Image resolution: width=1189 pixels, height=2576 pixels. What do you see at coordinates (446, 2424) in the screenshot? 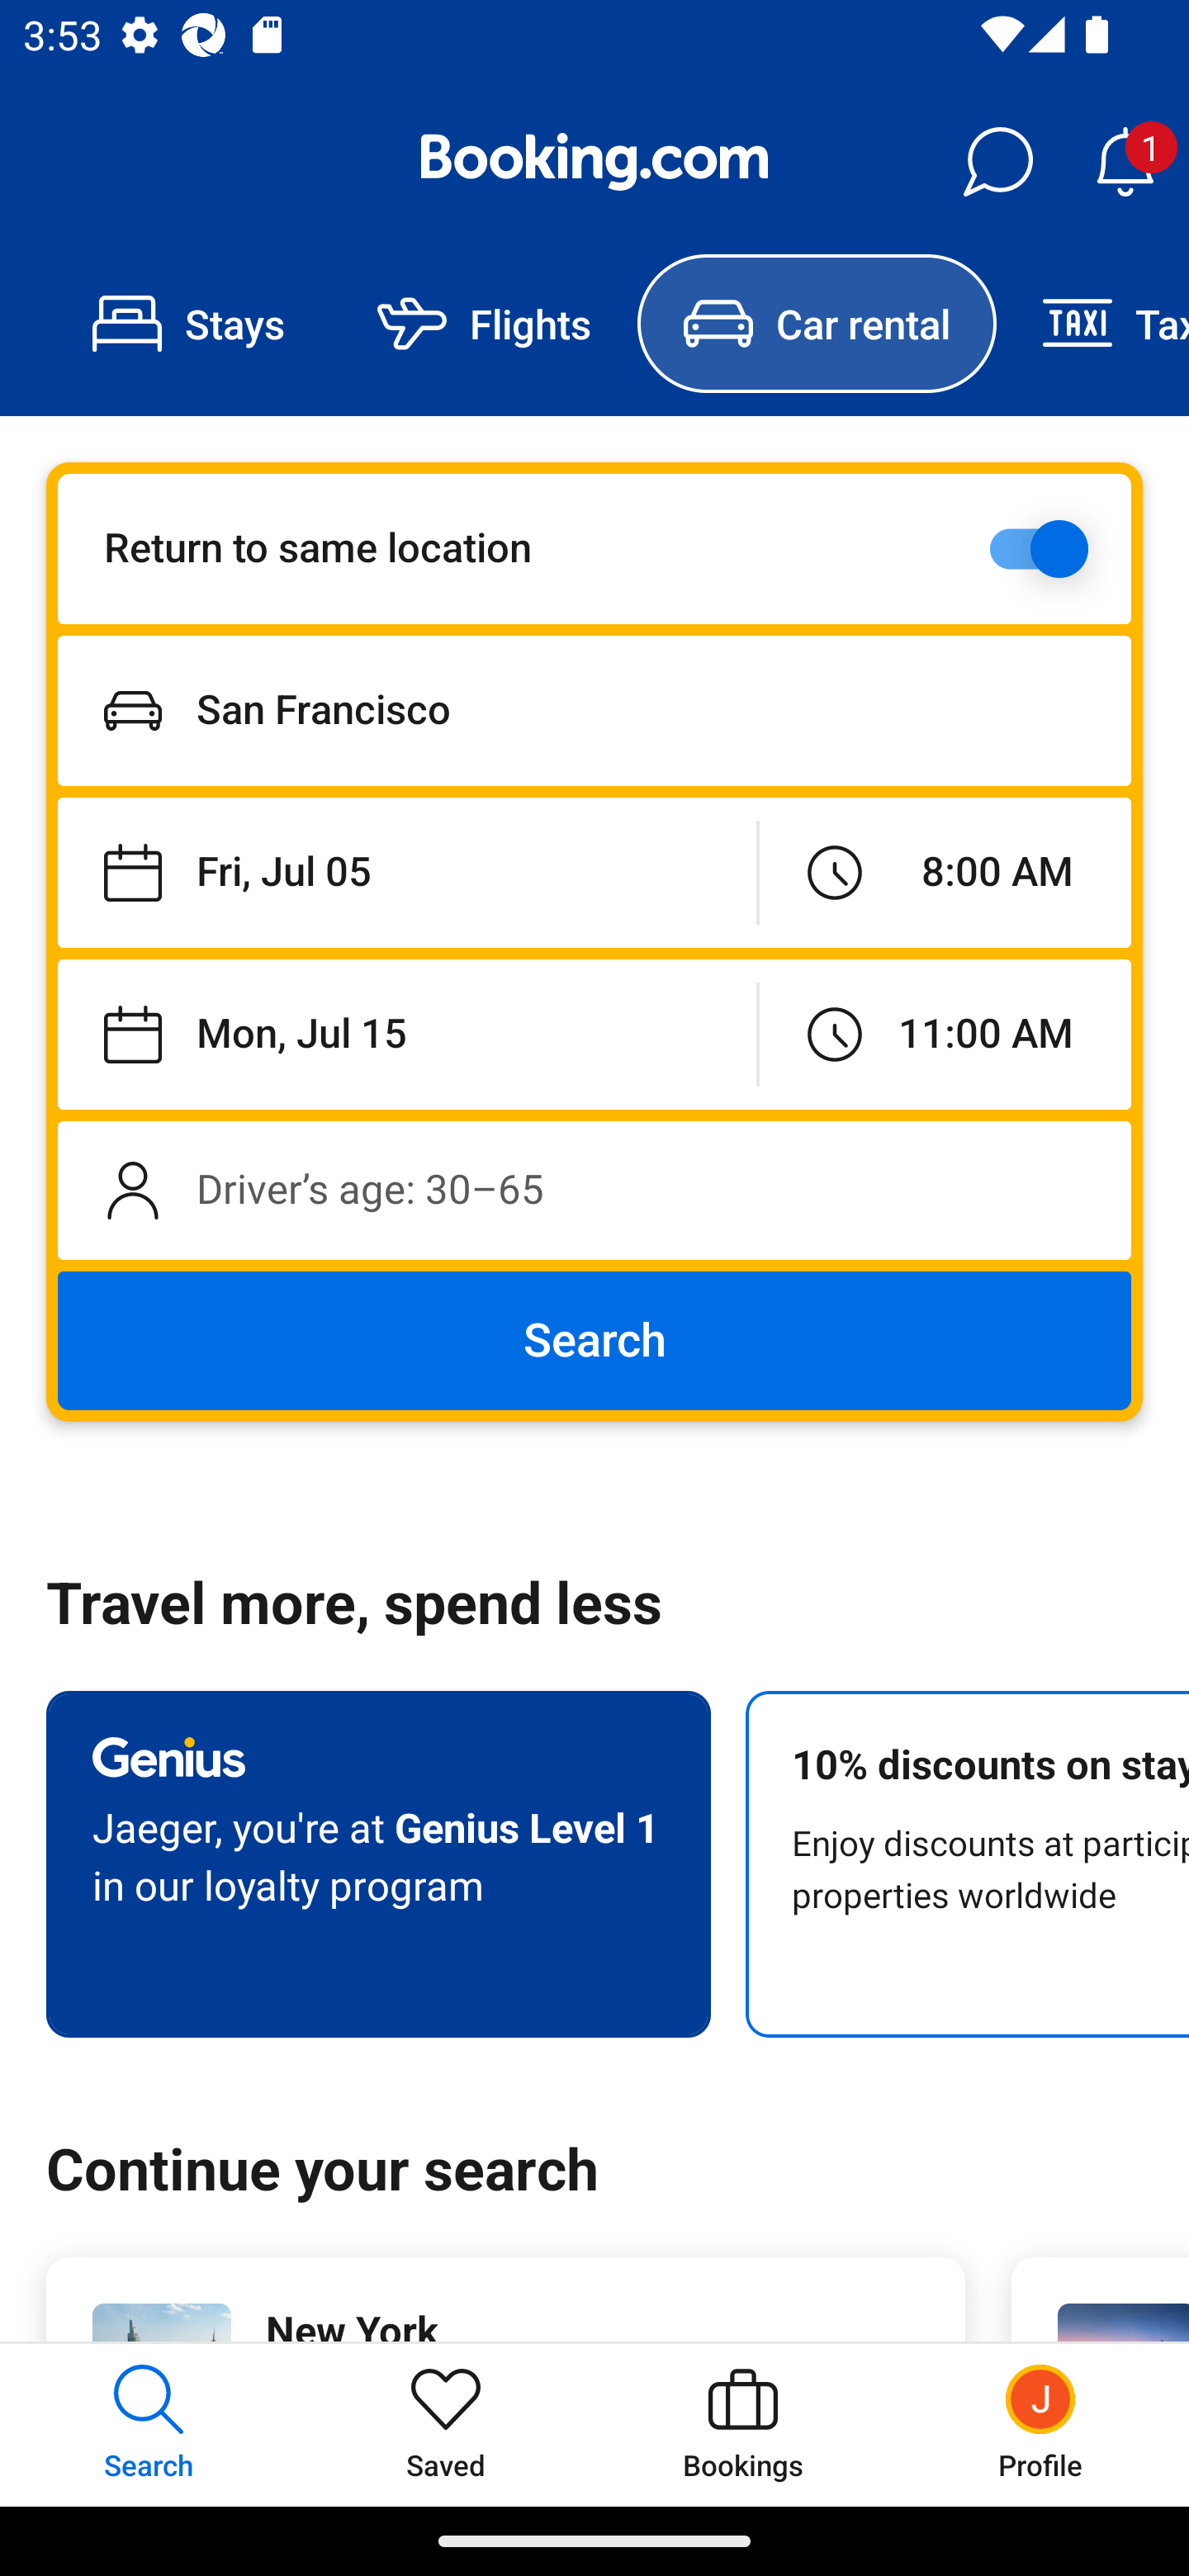
I see `Saved` at bounding box center [446, 2424].